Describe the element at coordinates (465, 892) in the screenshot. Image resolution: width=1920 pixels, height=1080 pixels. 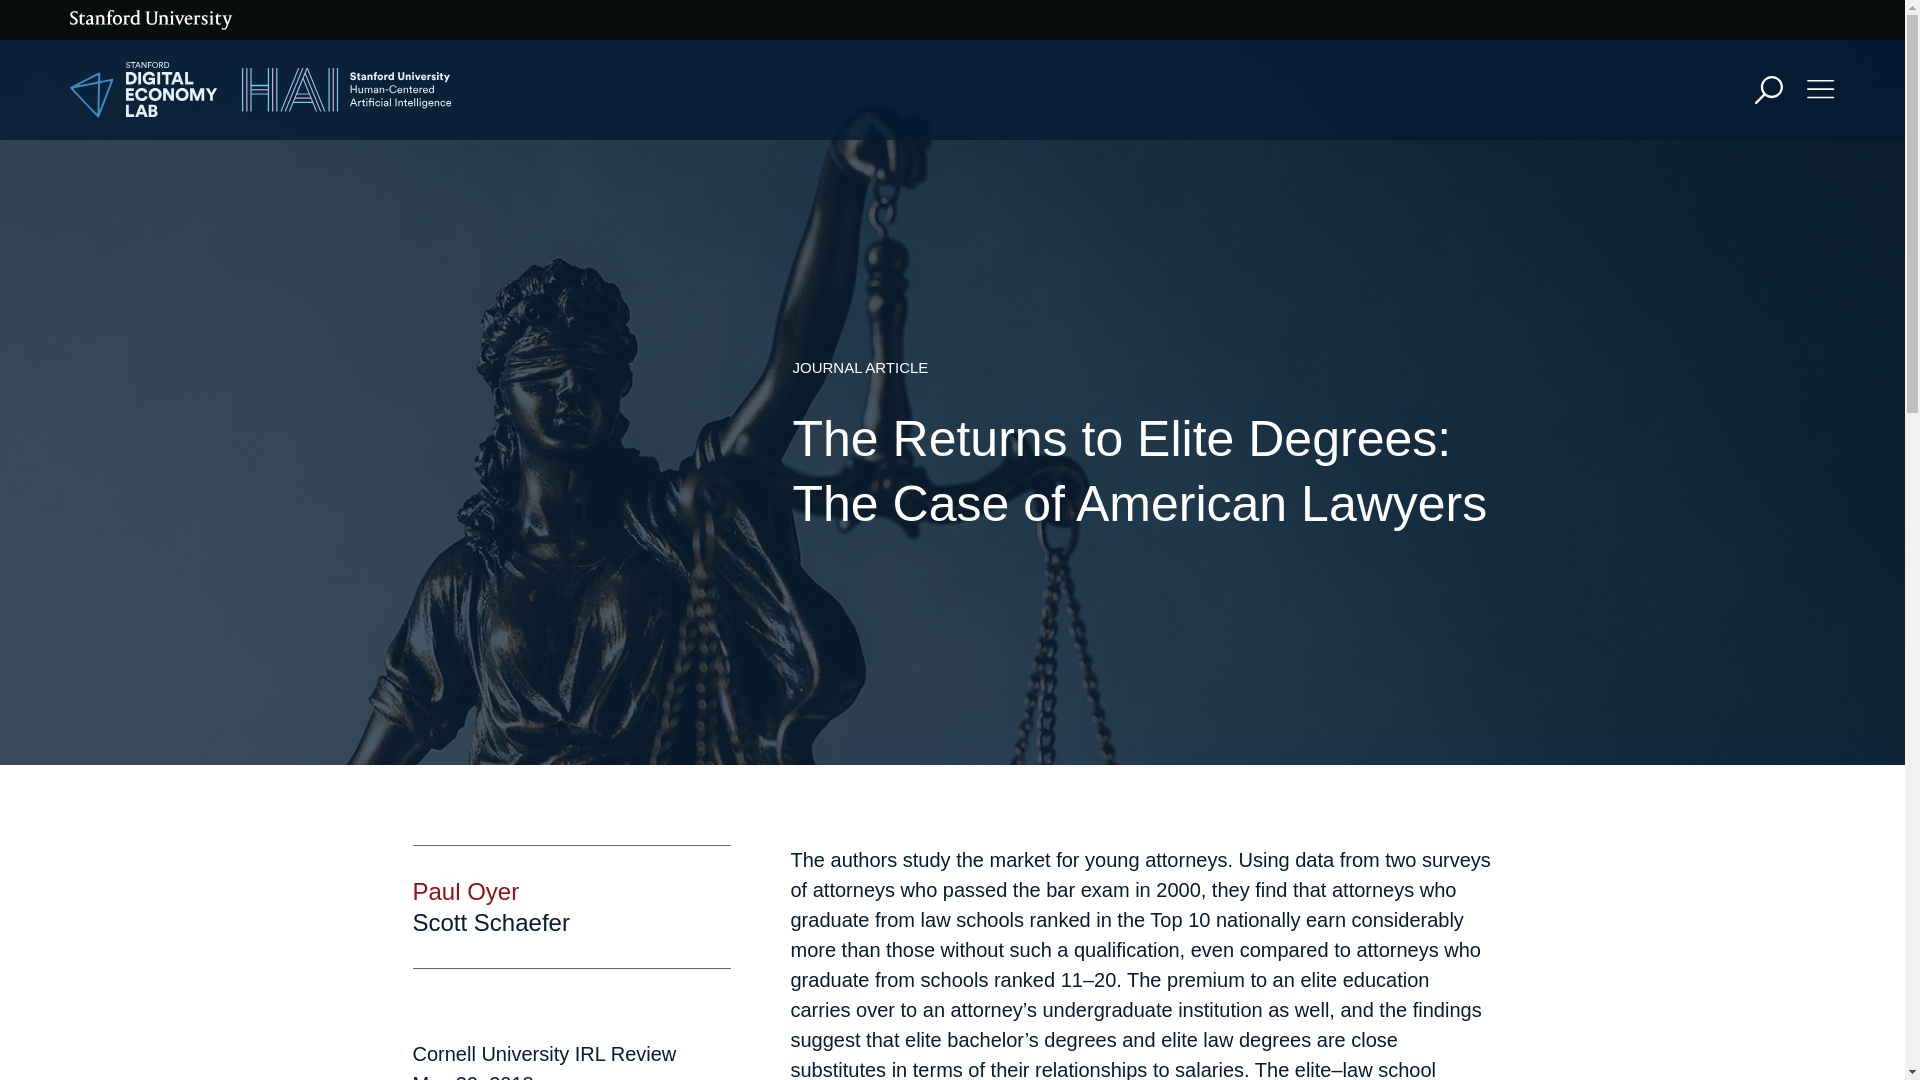
I see `Paul Oyer` at that location.